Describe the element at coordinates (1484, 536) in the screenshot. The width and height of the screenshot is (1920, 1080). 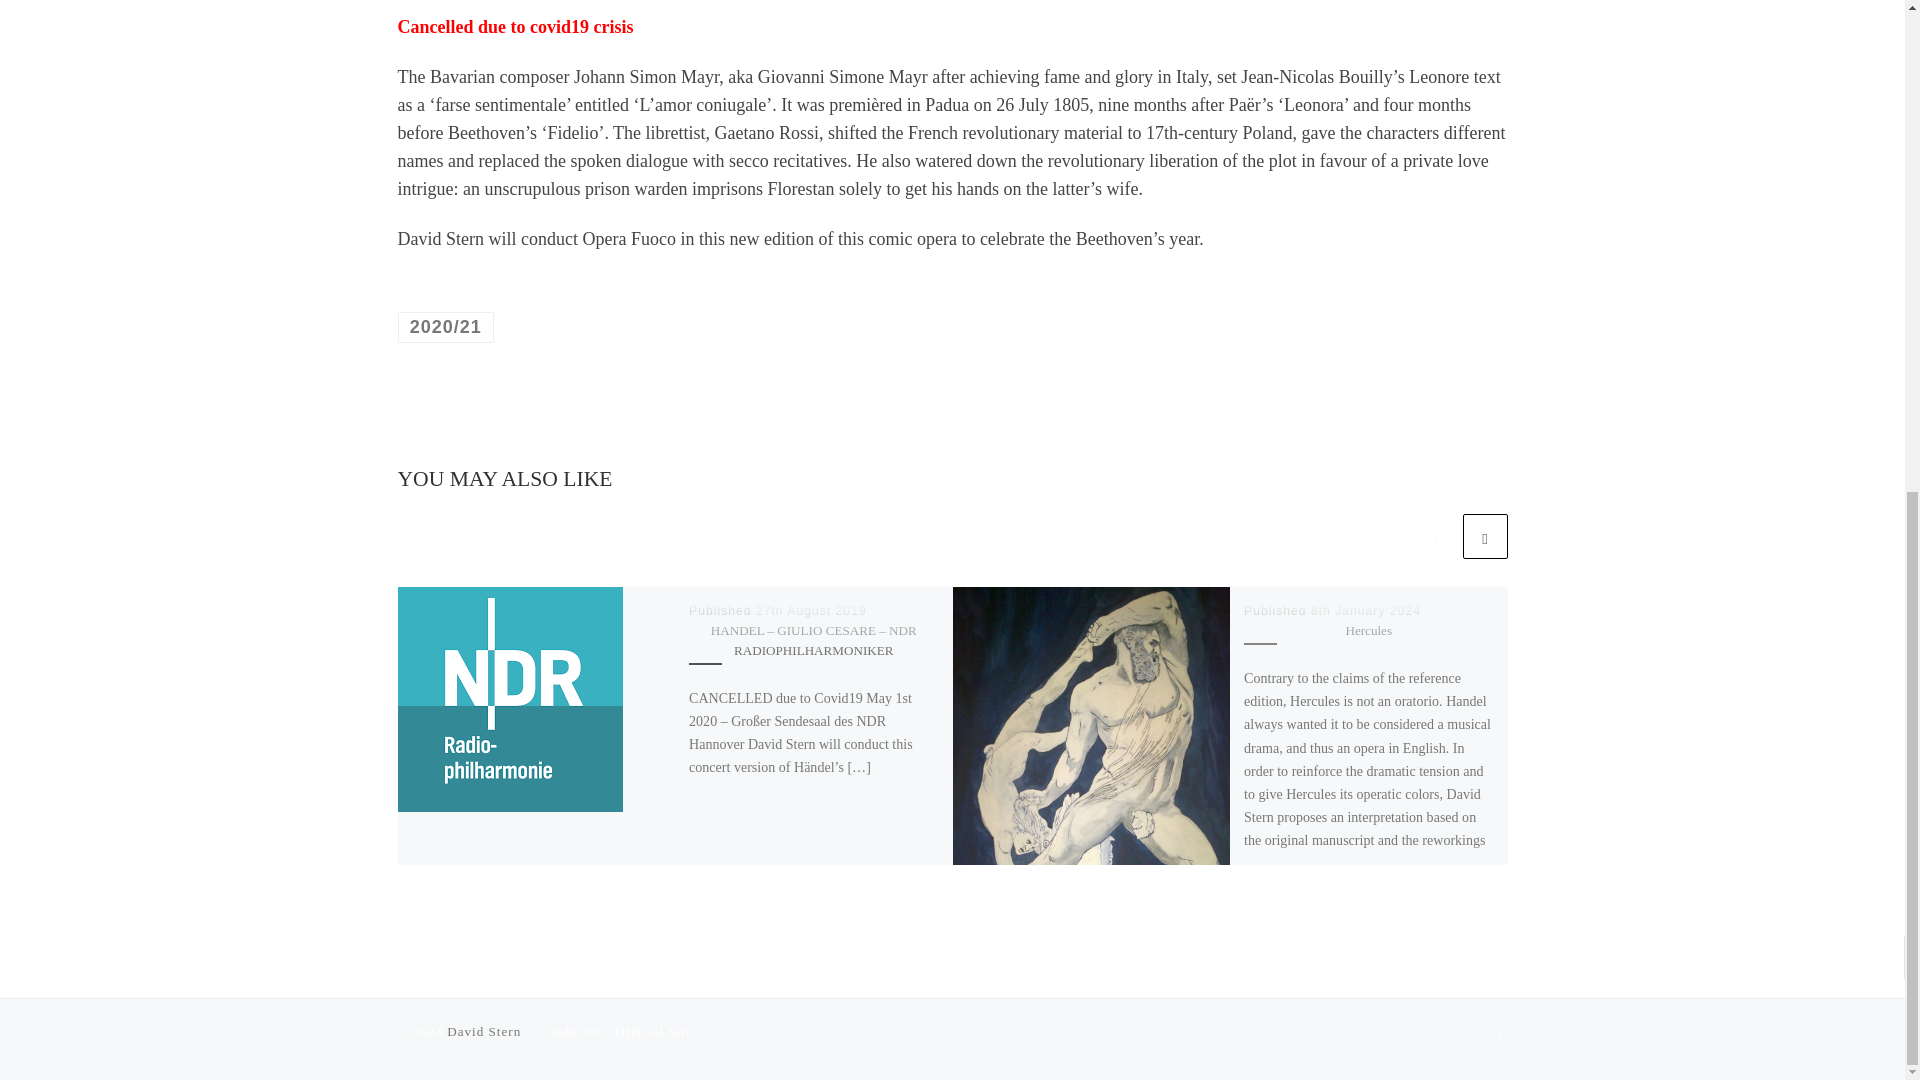
I see `Next related articles` at that location.